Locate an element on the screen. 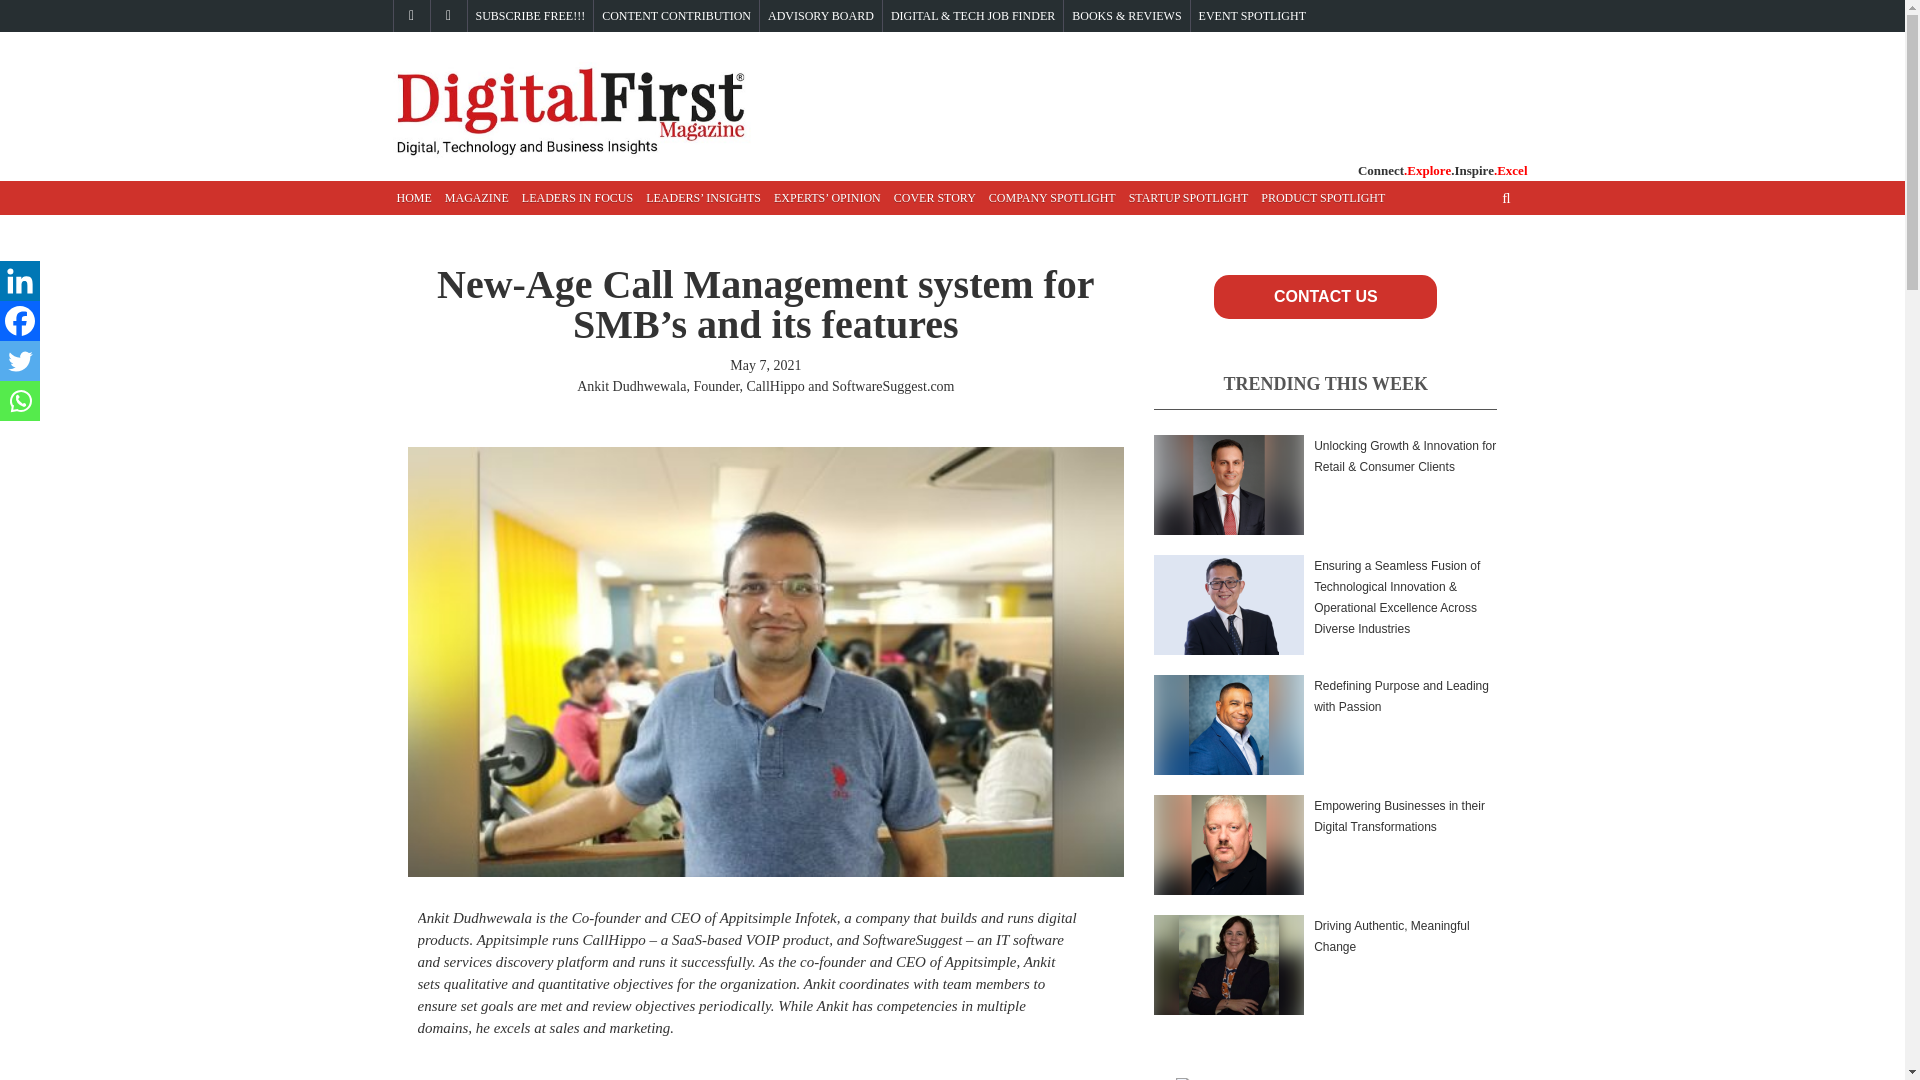 The height and width of the screenshot is (1080, 1920). EVENT SPOTLIGHT is located at coordinates (1252, 16).